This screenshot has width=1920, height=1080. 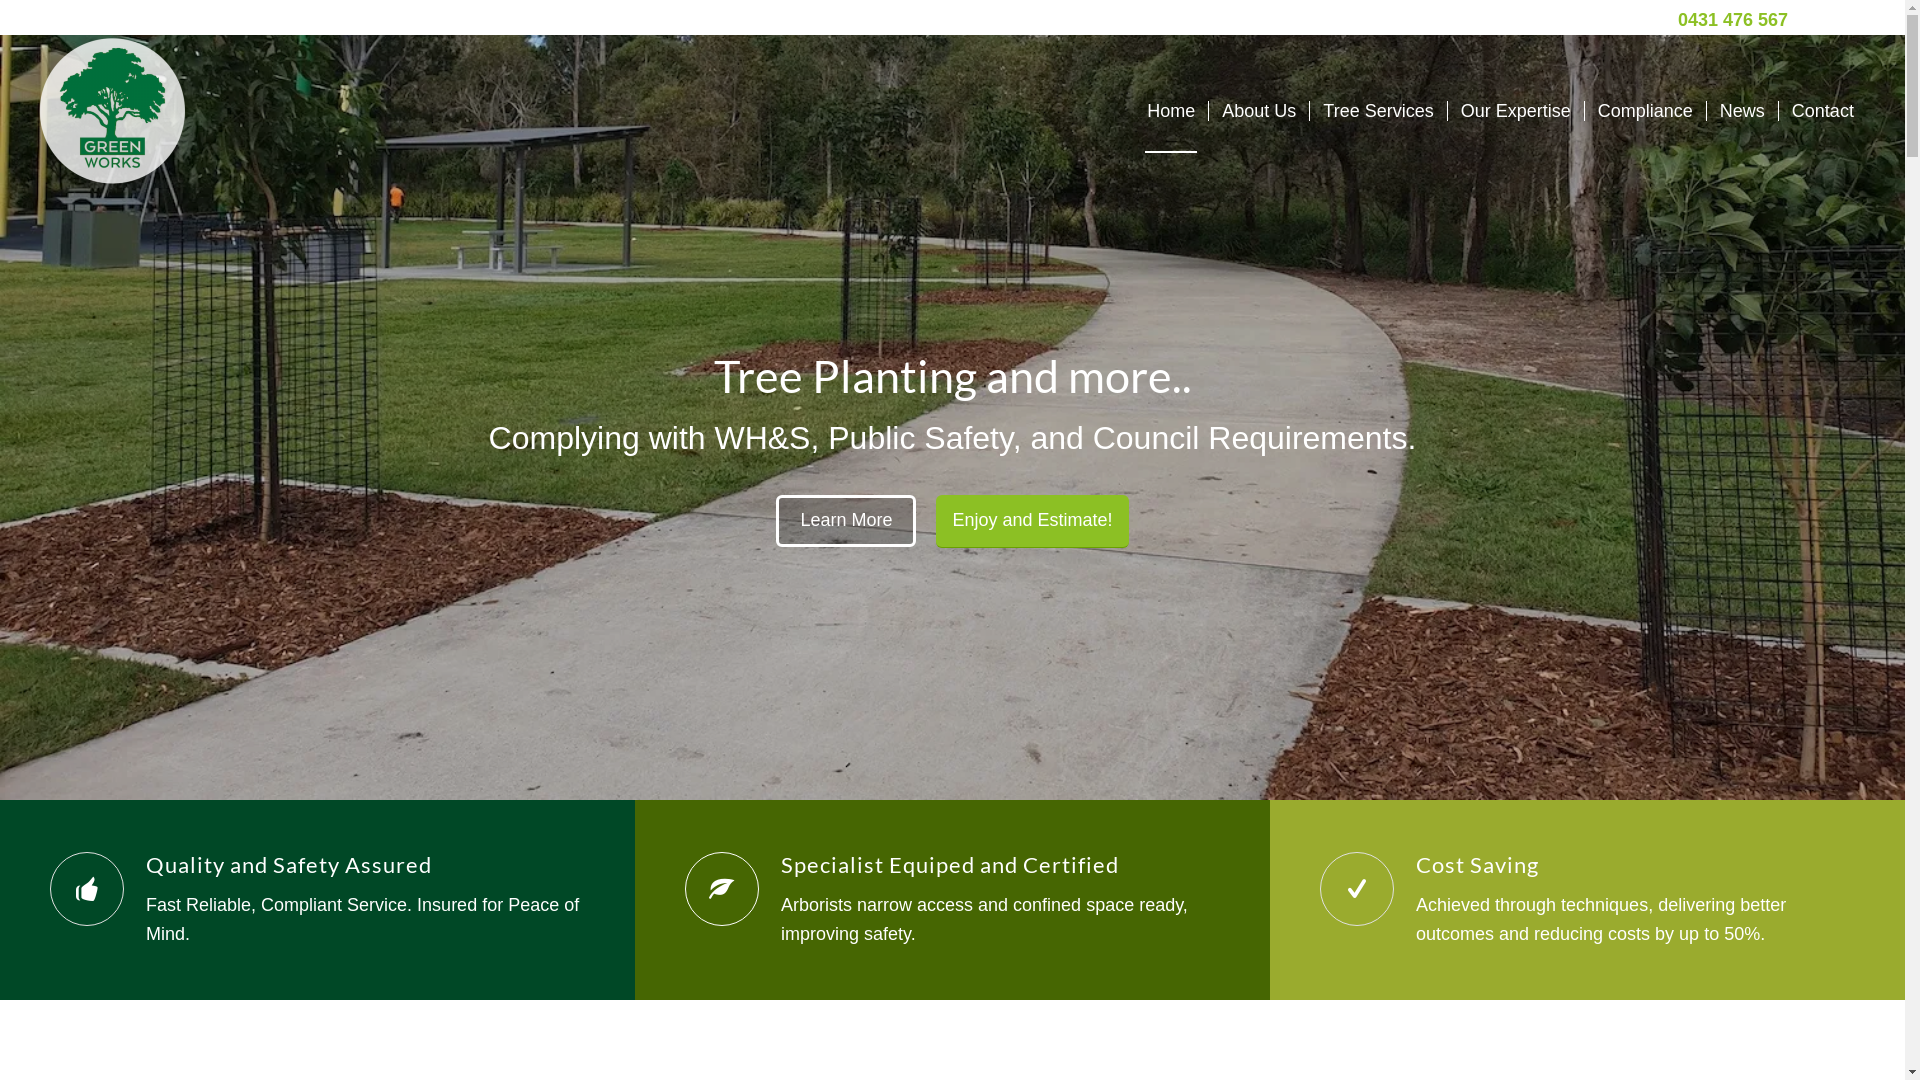 I want to click on Specialist Equiped and Certified, so click(x=950, y=864).